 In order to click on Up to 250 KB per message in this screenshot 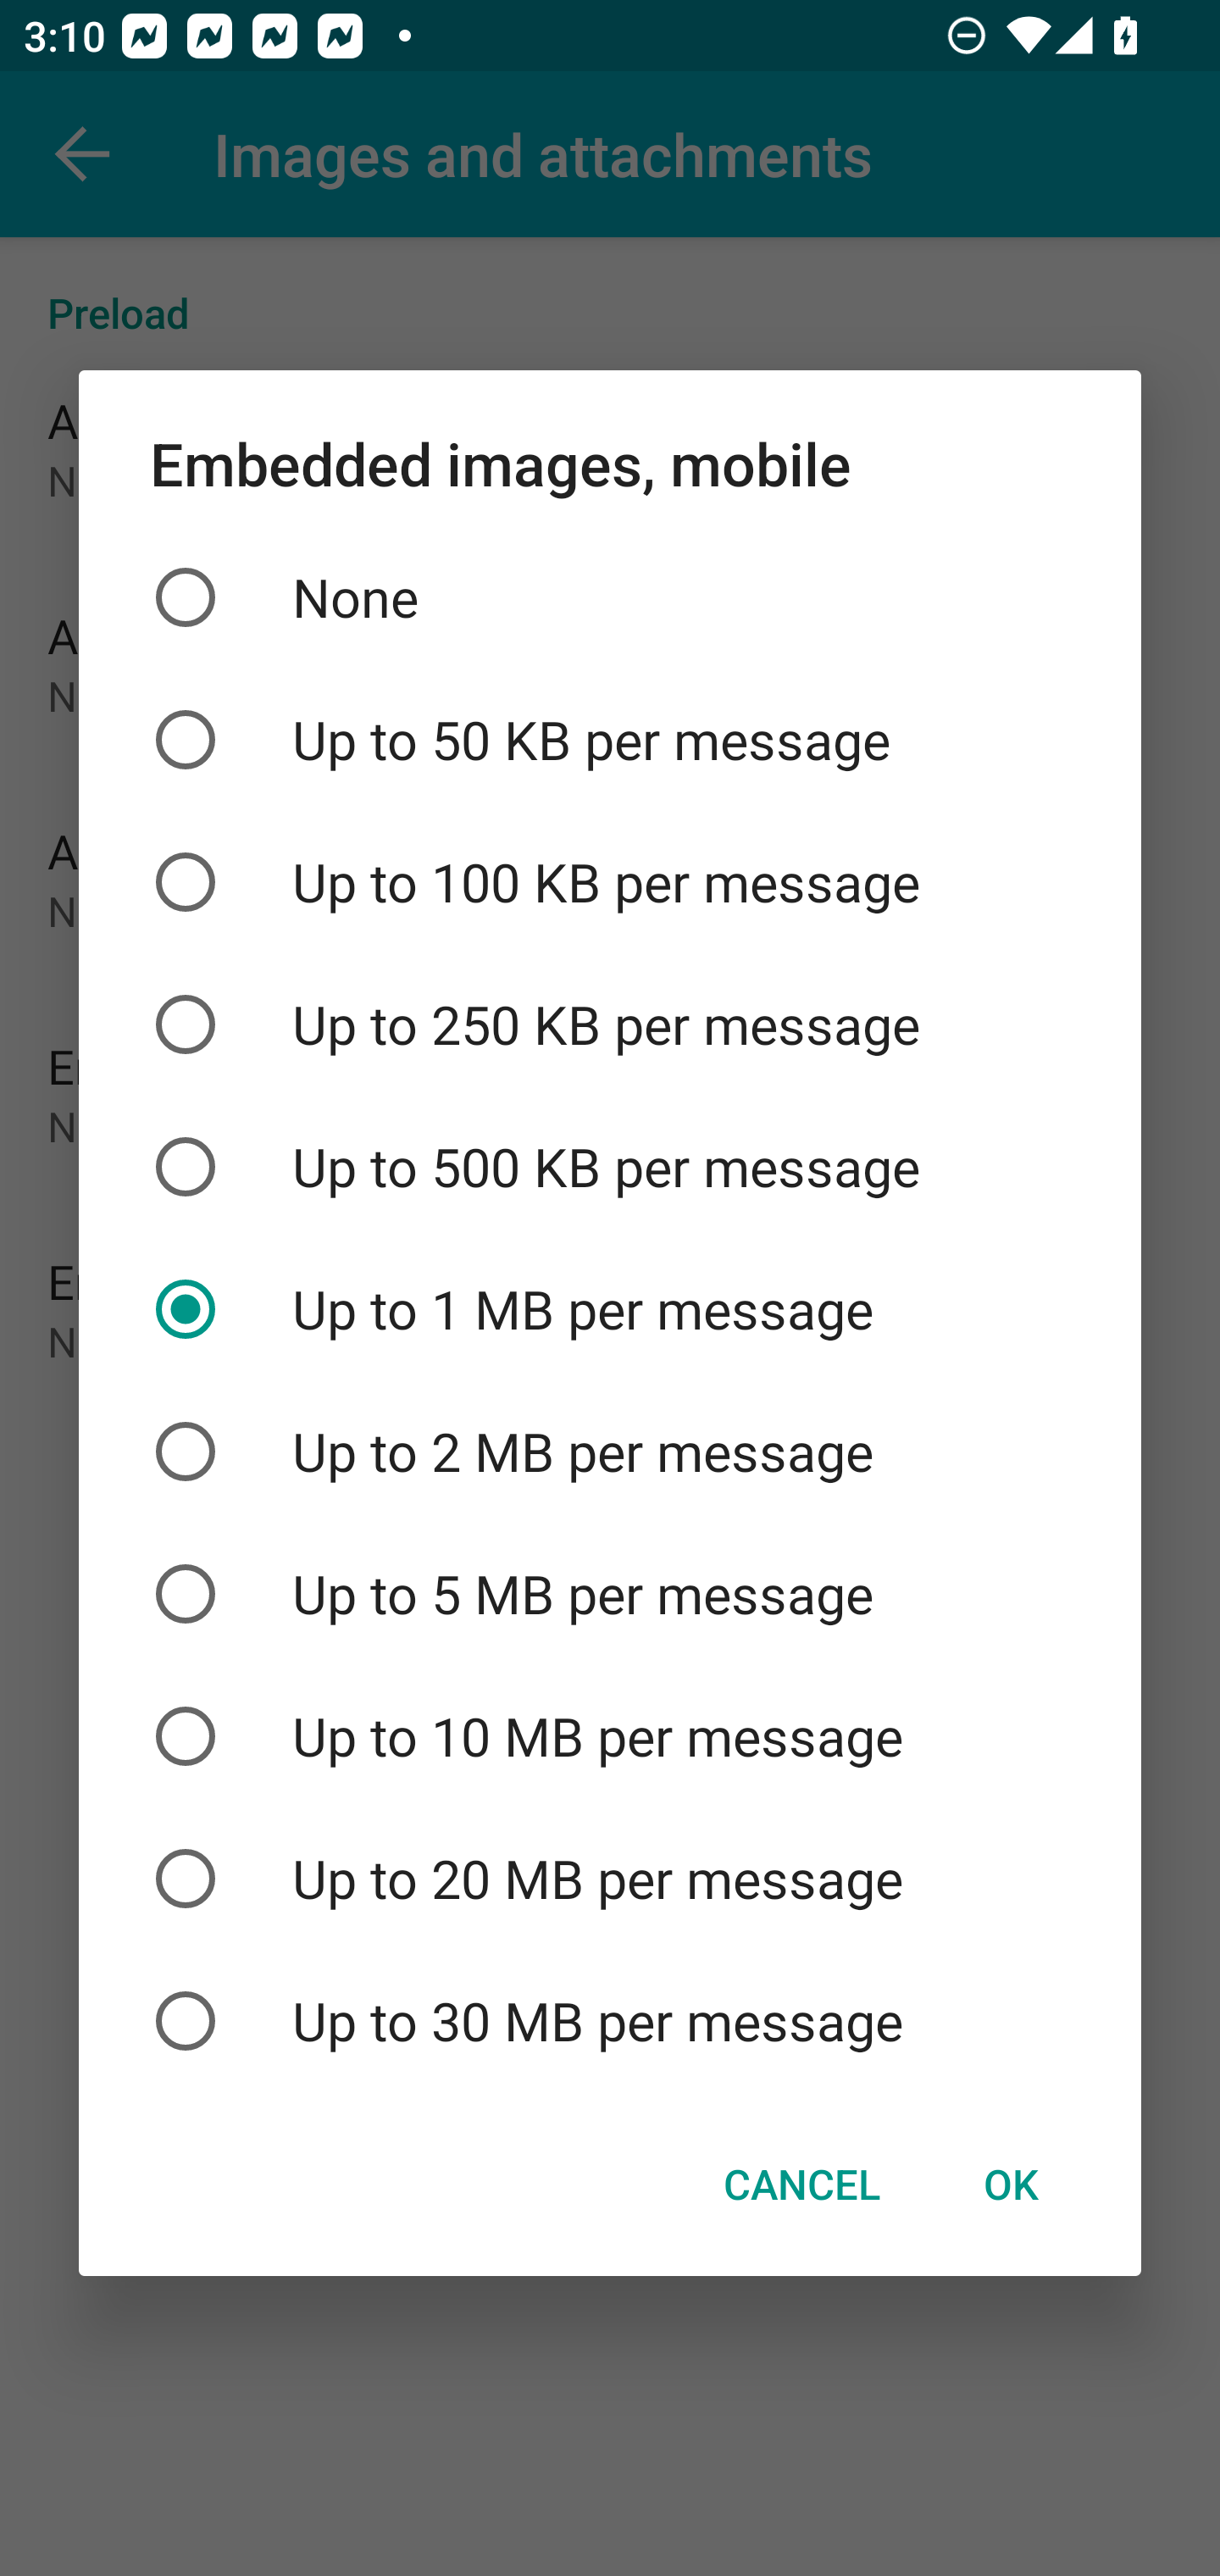, I will do `click(610, 1024)`.